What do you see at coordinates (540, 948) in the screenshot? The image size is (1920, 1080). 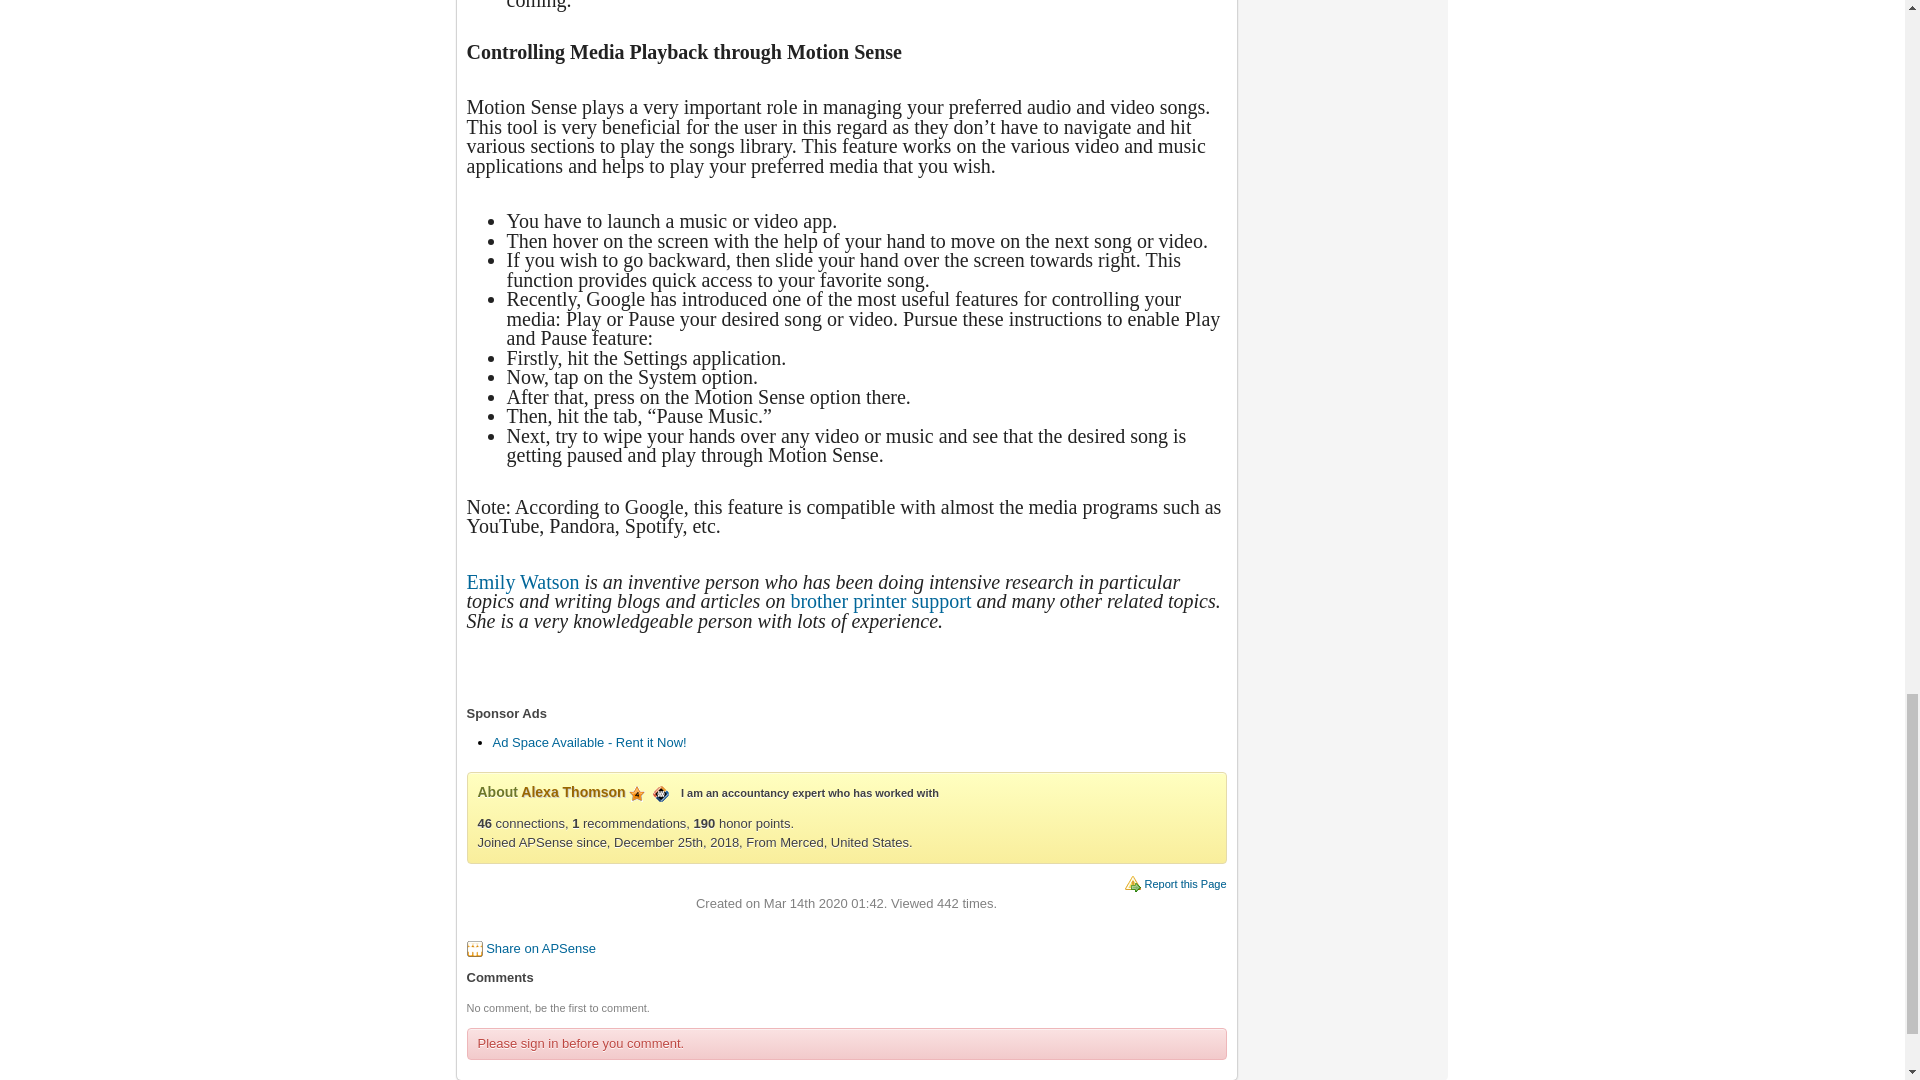 I see `Share on APSense` at bounding box center [540, 948].